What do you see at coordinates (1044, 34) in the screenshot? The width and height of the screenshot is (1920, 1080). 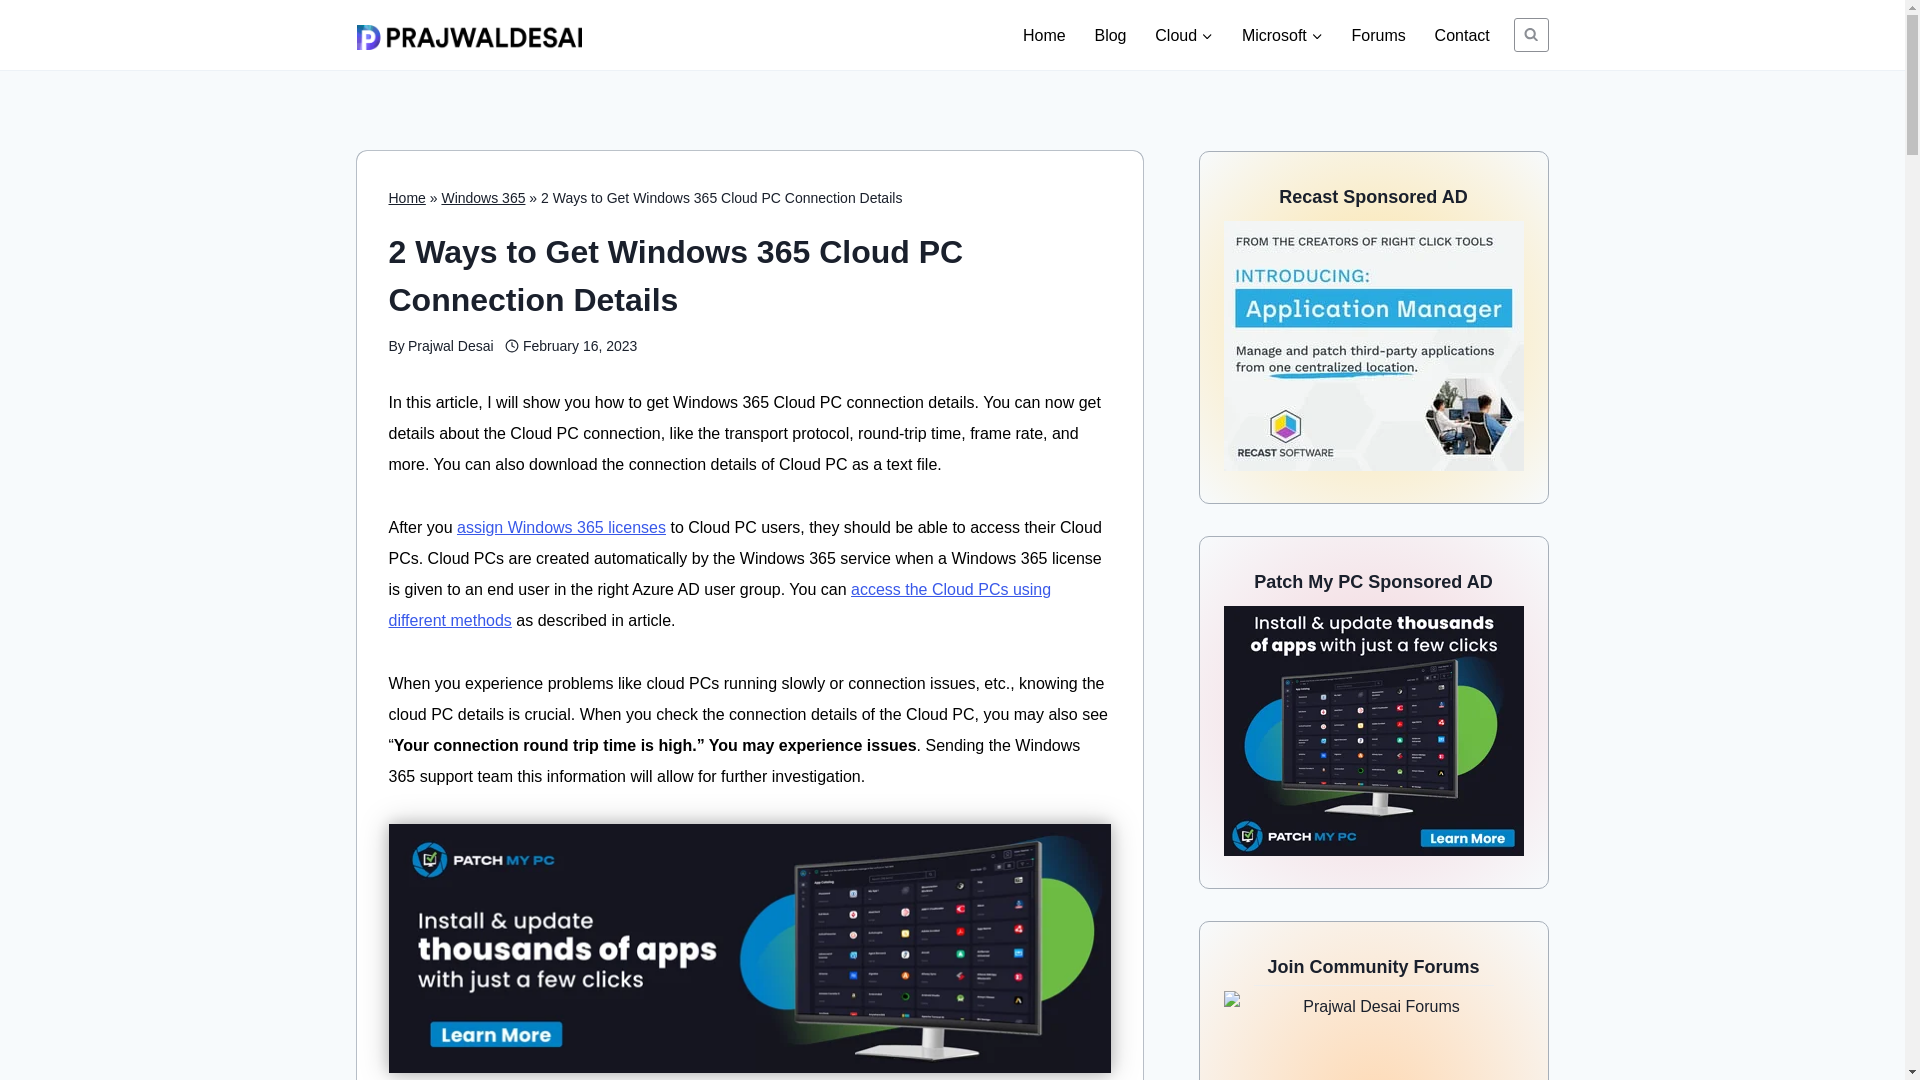 I see `Home` at bounding box center [1044, 34].